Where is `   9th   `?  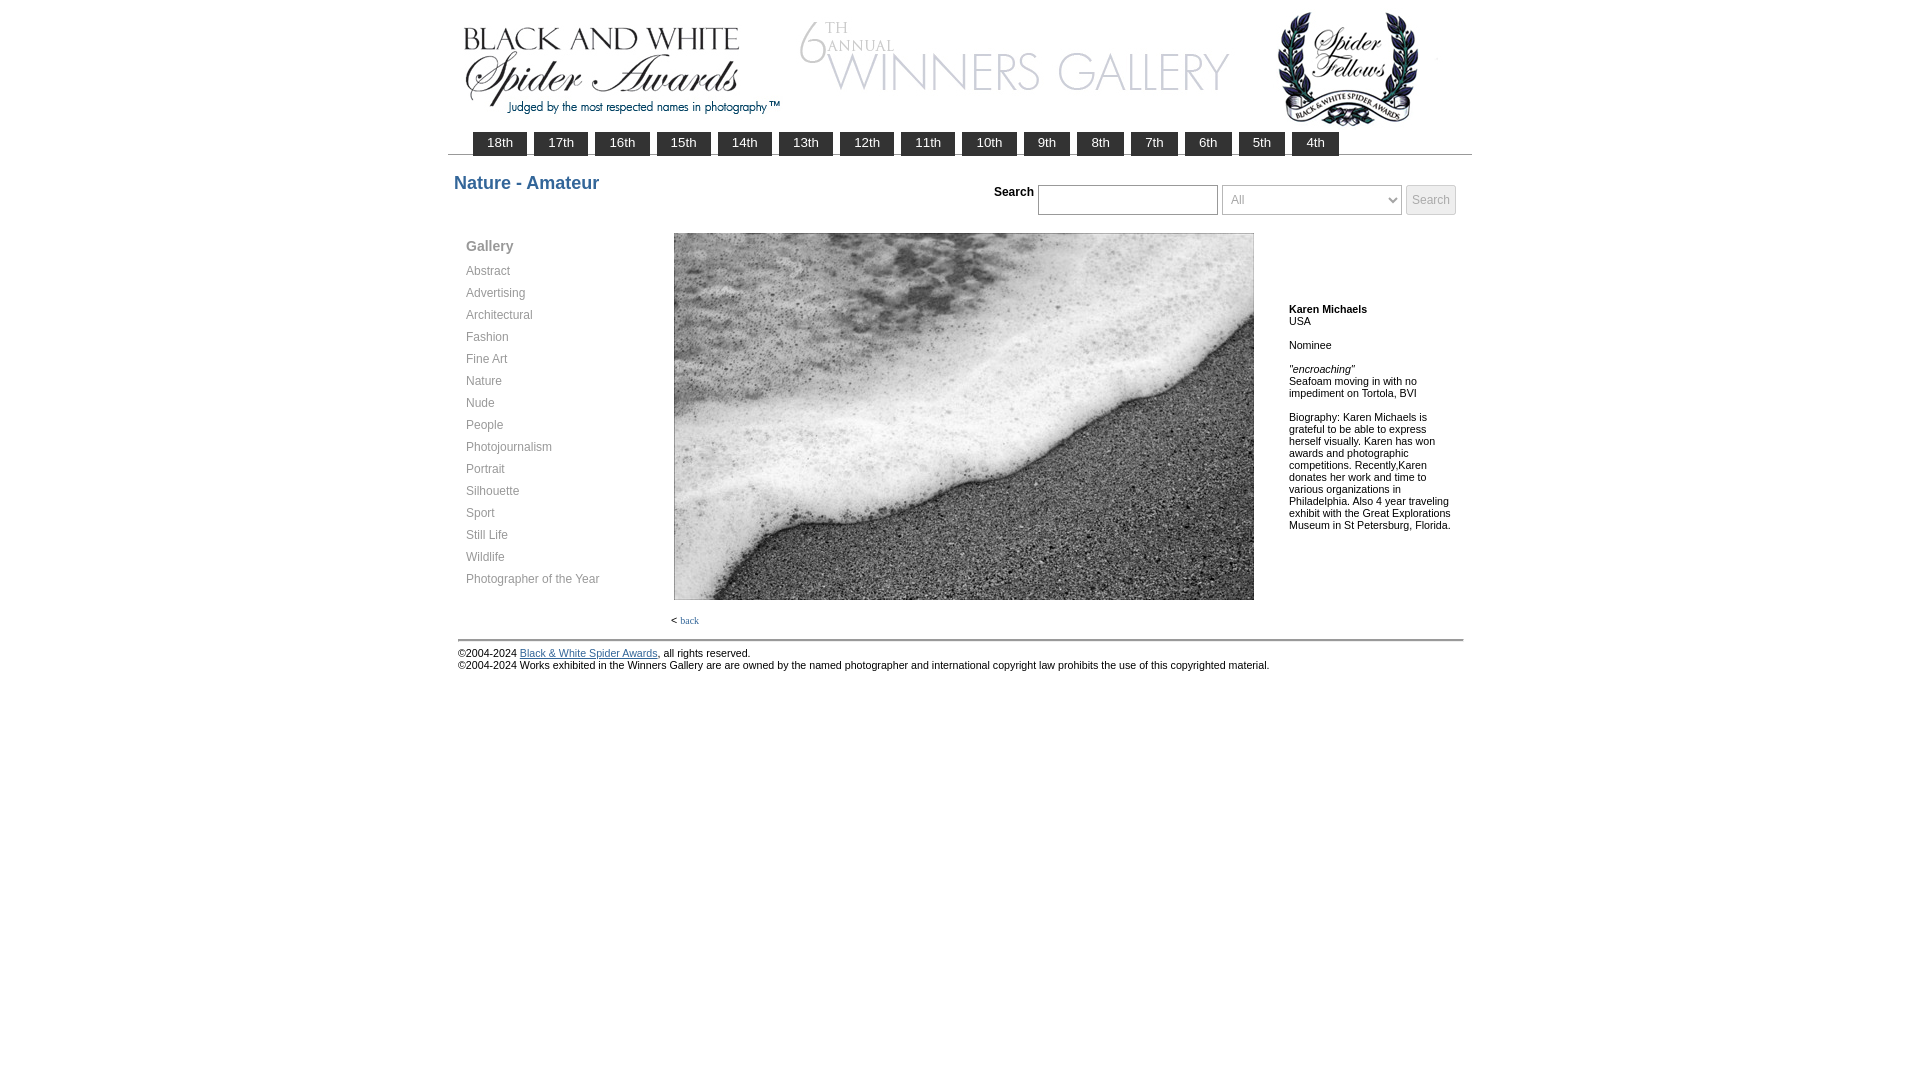    9th    is located at coordinates (1047, 142).